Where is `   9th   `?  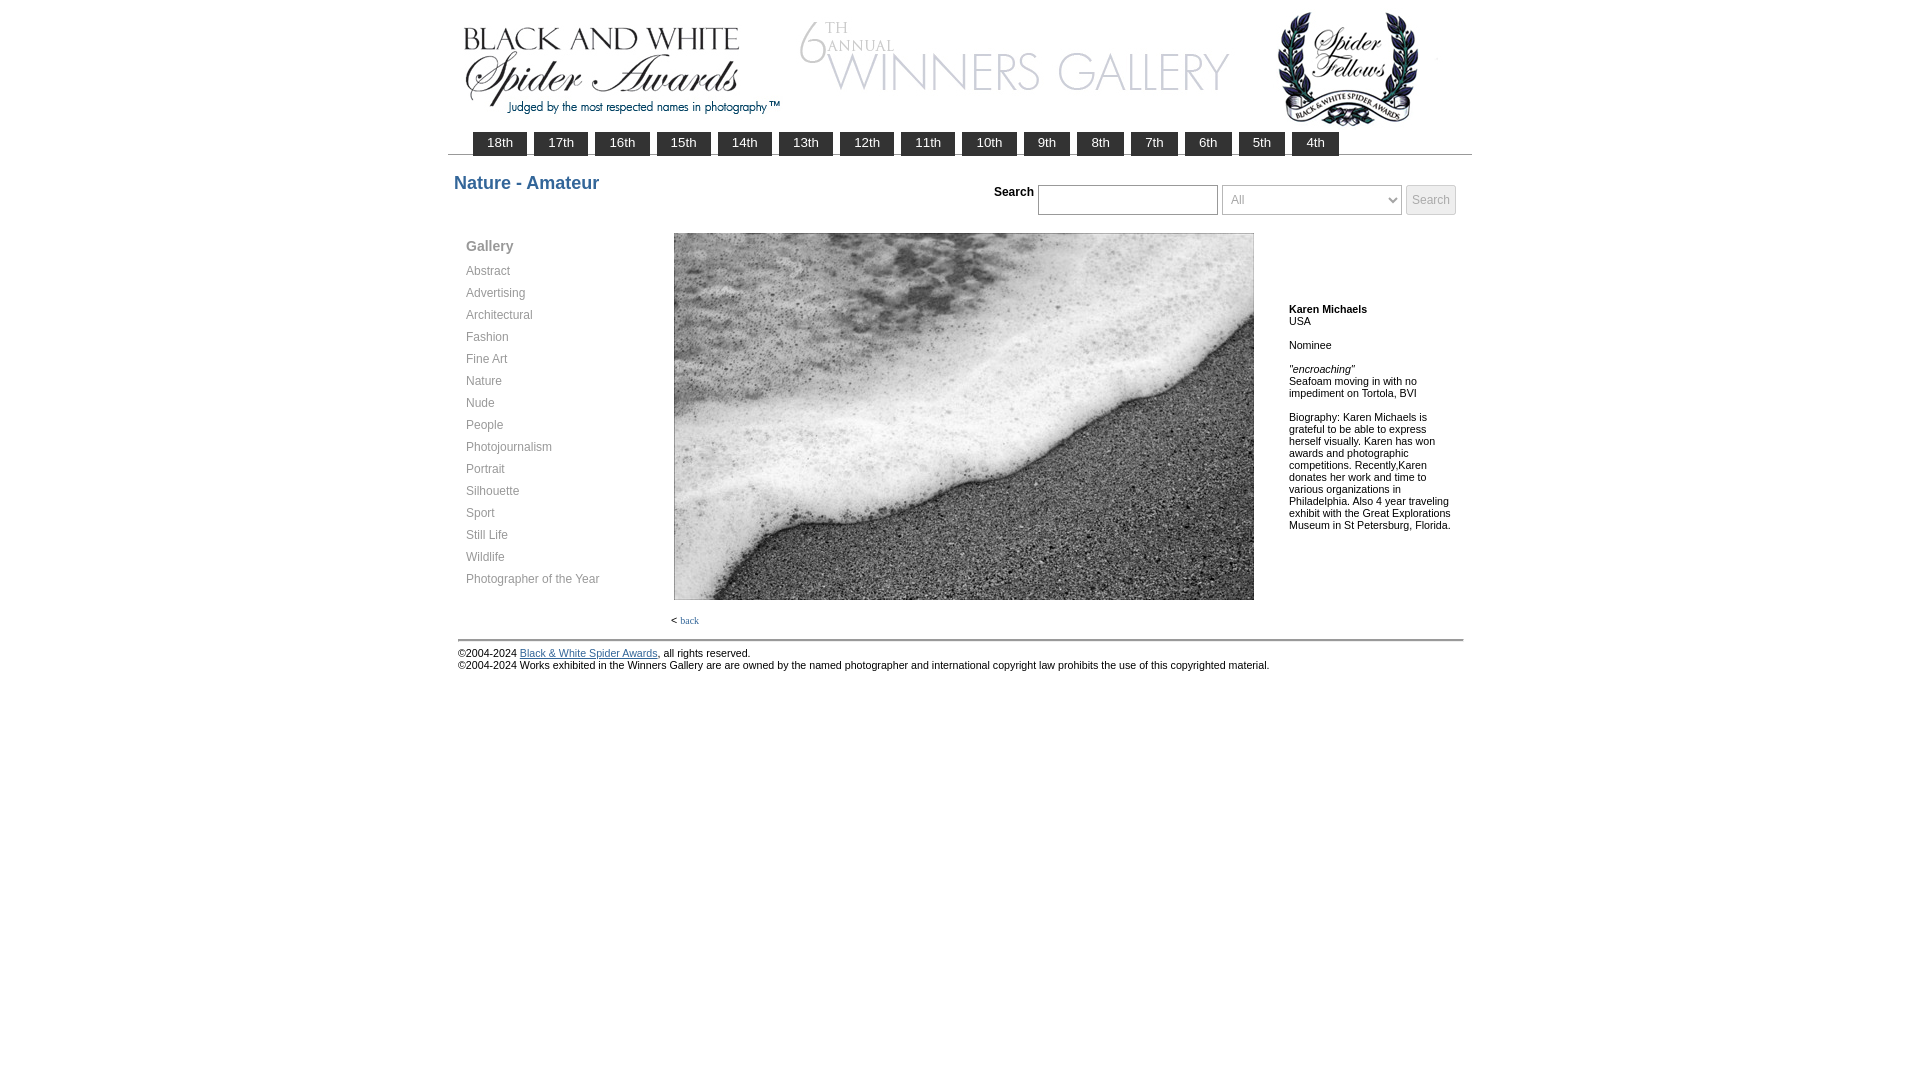    9th    is located at coordinates (1047, 142).